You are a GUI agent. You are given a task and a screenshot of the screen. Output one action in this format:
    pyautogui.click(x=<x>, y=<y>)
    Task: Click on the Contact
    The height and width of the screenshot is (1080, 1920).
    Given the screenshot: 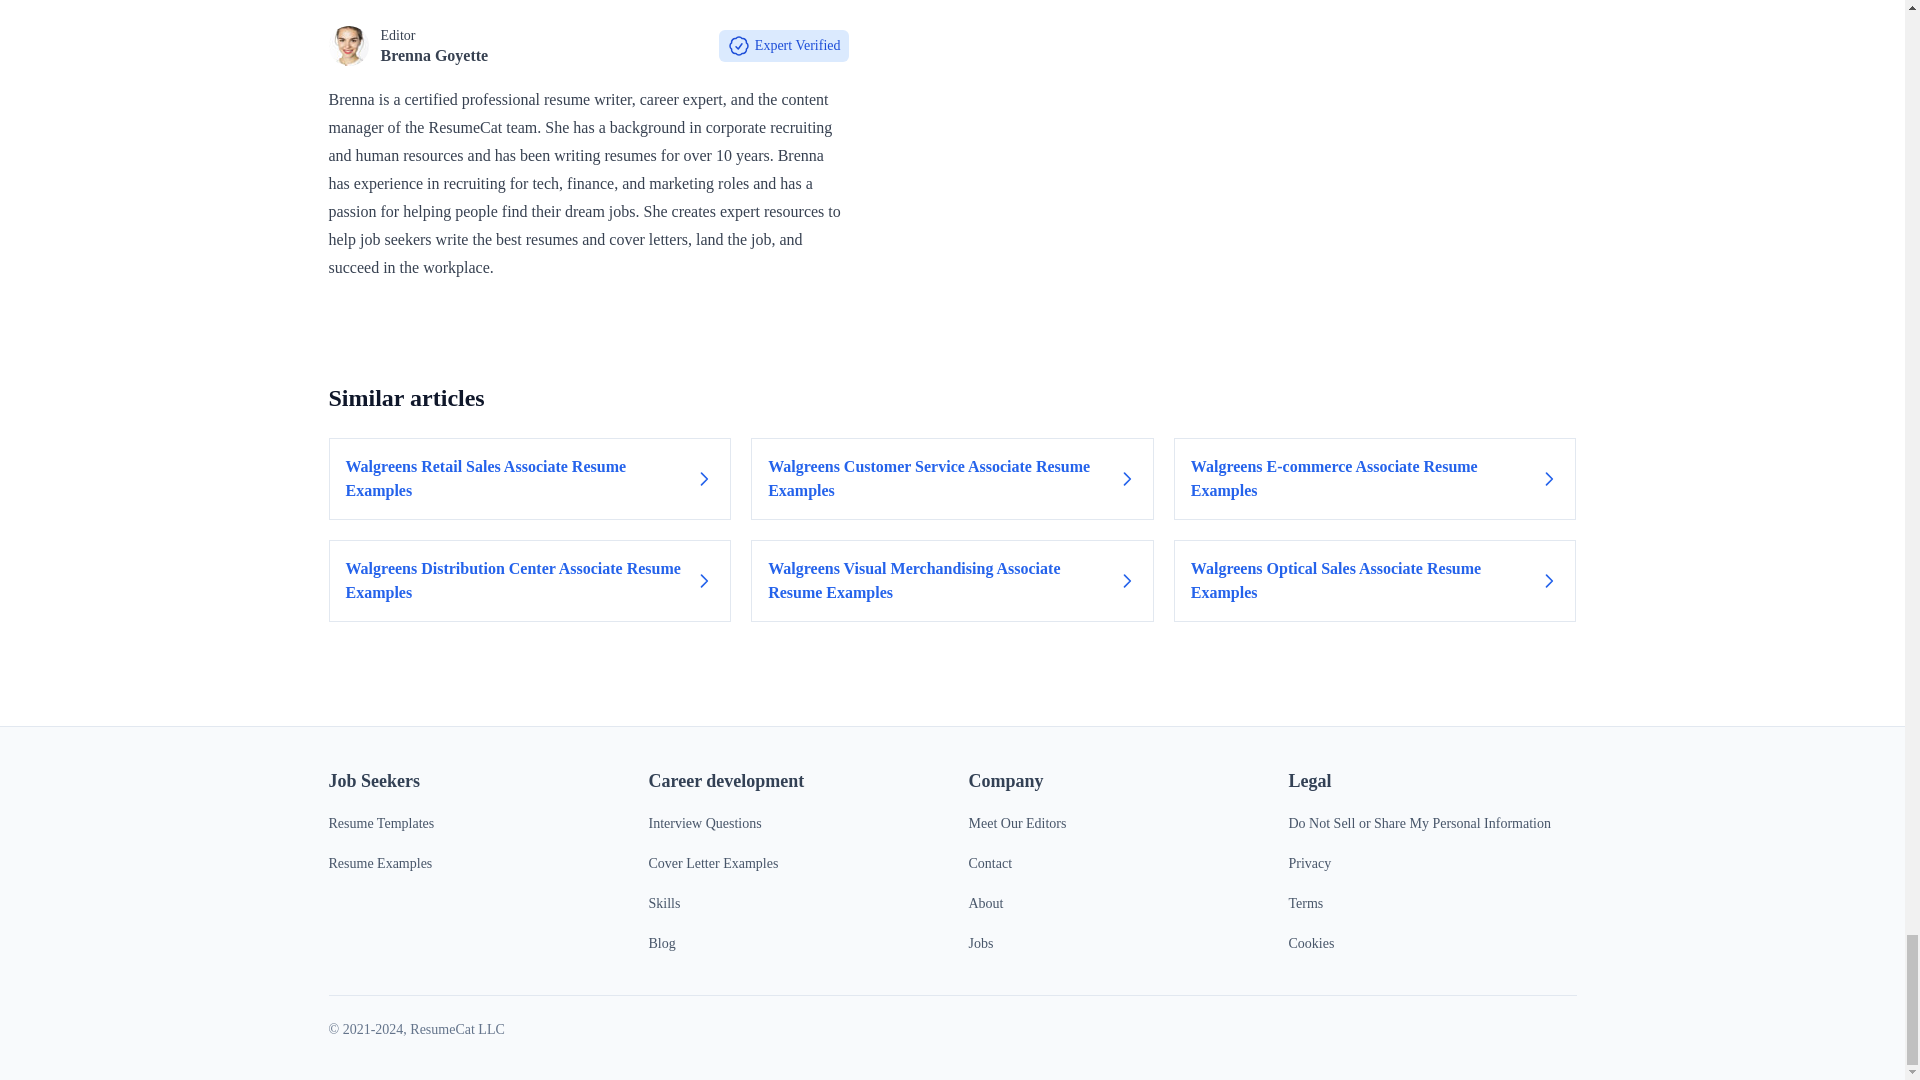 What is the action you would take?
    pyautogui.click(x=989, y=863)
    